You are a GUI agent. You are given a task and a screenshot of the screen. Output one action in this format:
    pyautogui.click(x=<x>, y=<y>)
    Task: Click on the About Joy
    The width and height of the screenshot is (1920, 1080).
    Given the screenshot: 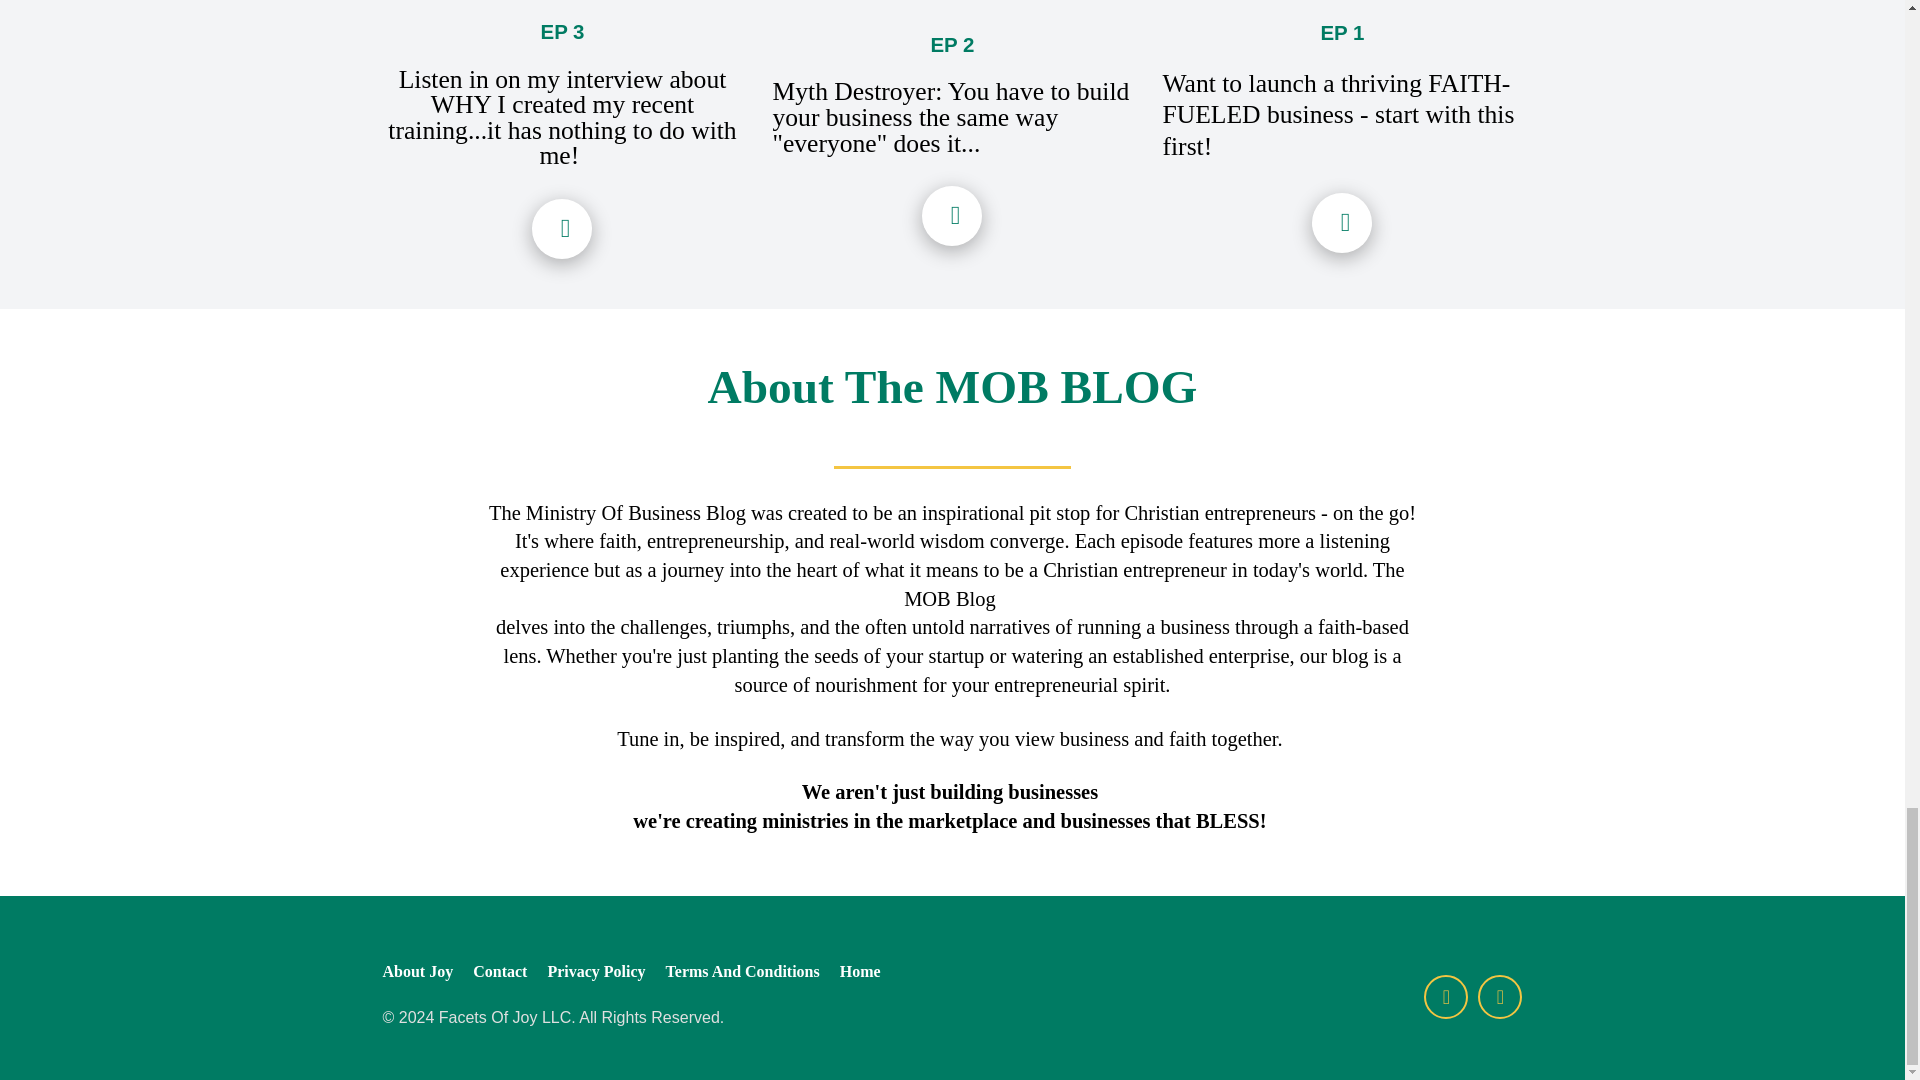 What is the action you would take?
    pyautogui.click(x=422, y=972)
    